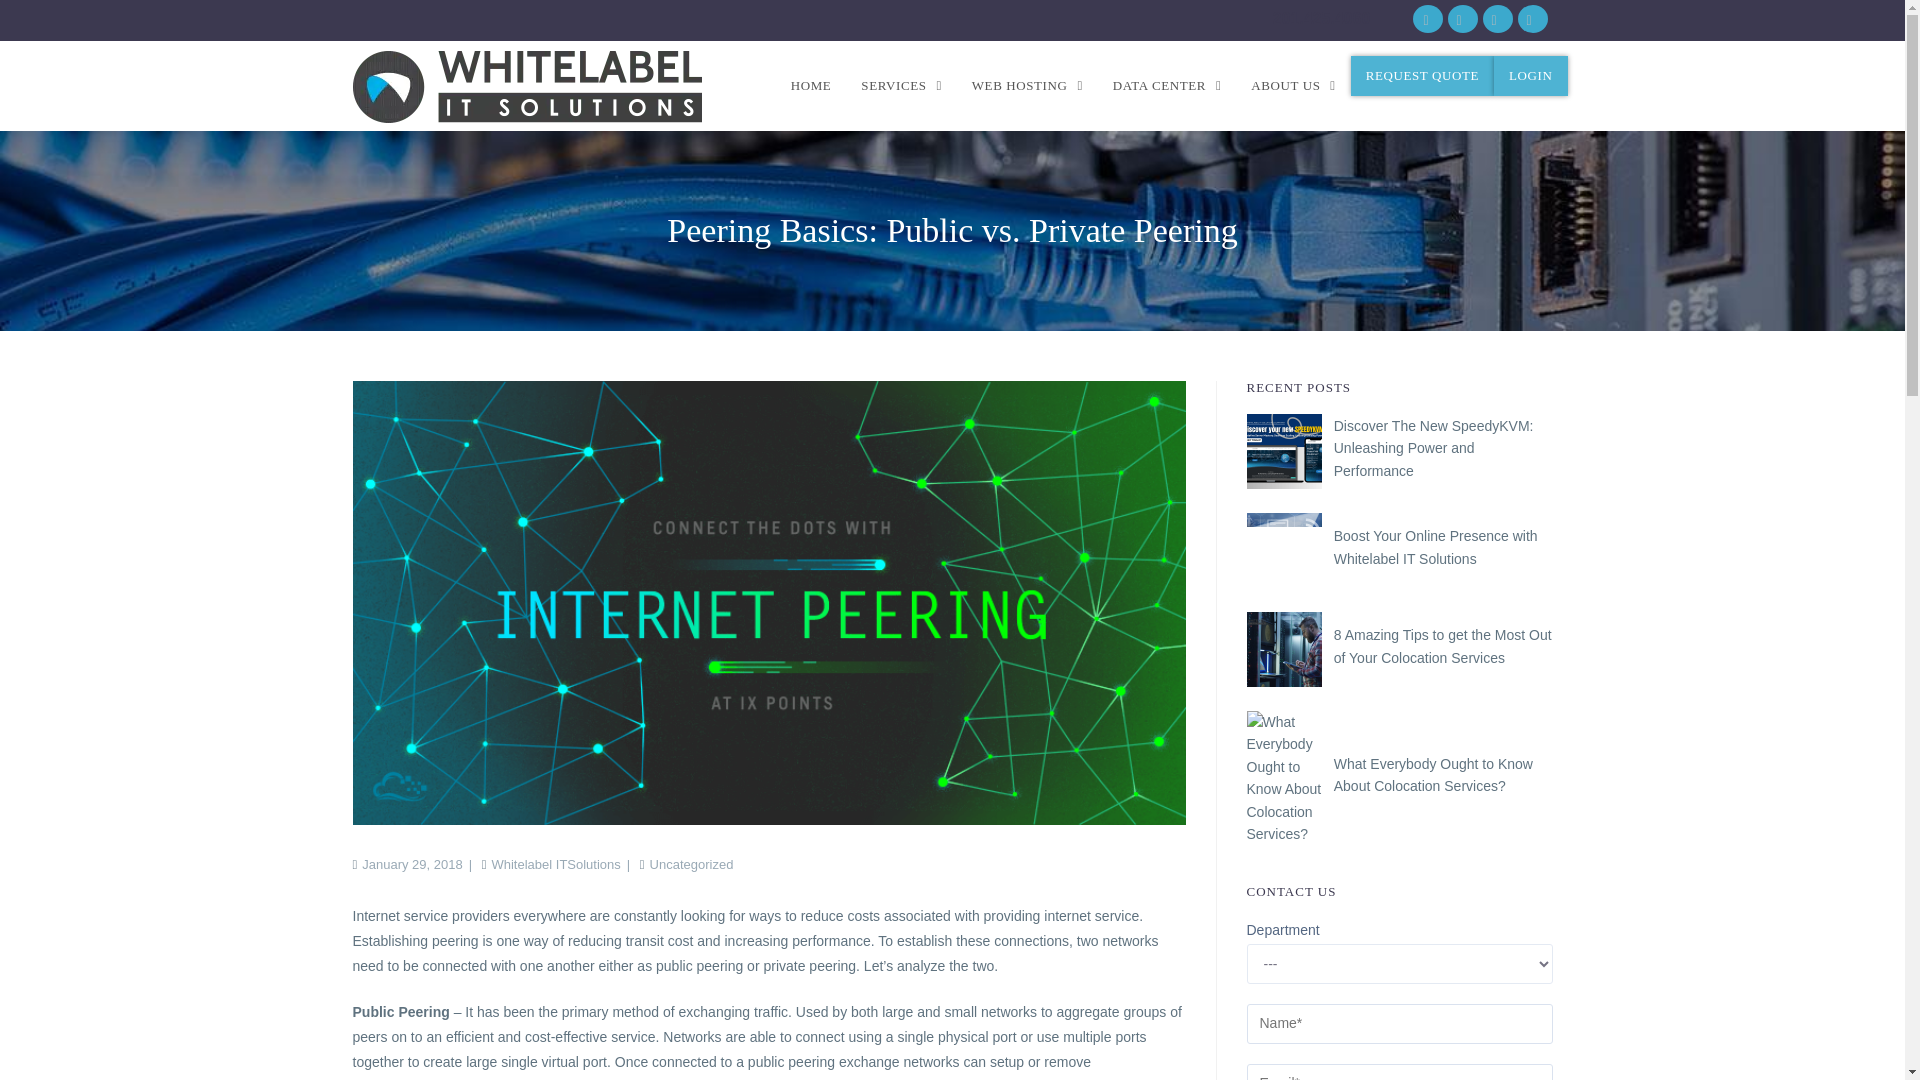 Image resolution: width=1920 pixels, height=1080 pixels. Describe the element at coordinates (1458, 20) in the screenshot. I see `Twitter` at that location.